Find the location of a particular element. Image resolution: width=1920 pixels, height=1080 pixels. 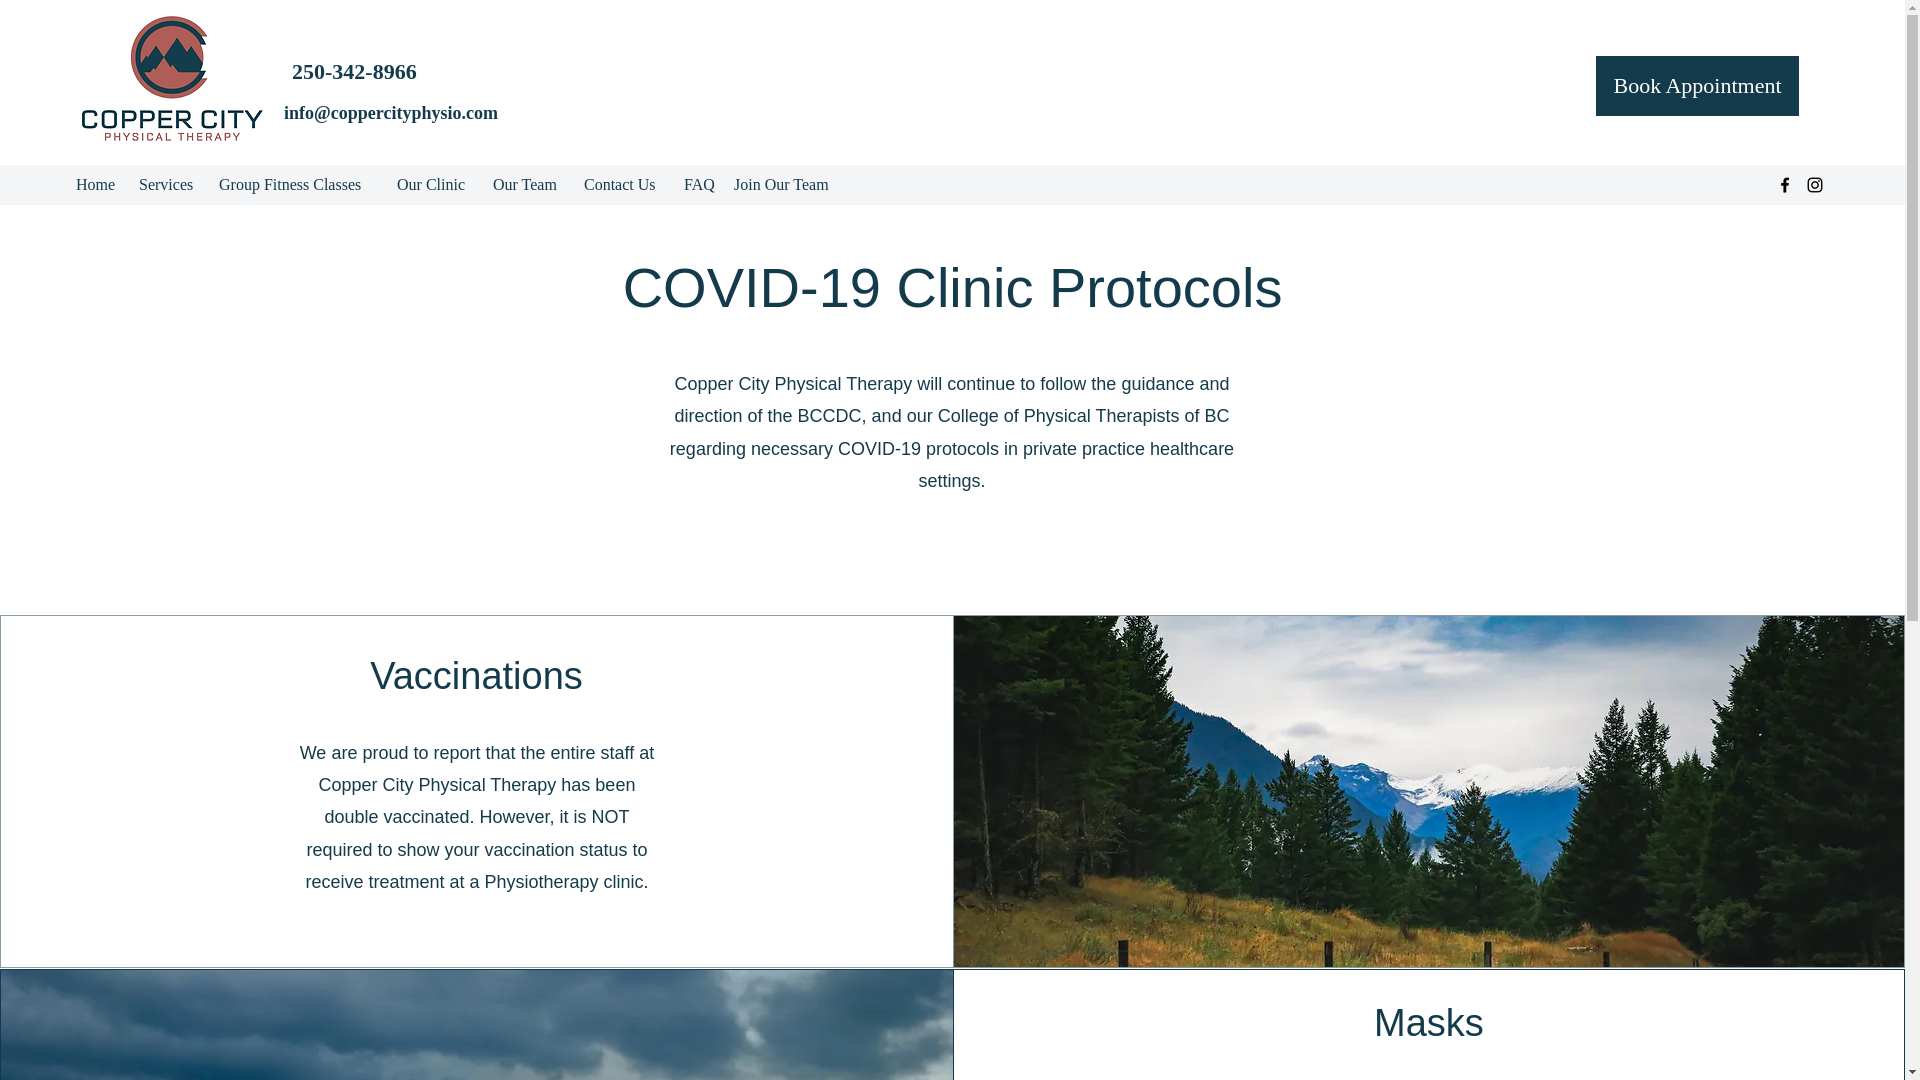

Our Team is located at coordinates (528, 184).